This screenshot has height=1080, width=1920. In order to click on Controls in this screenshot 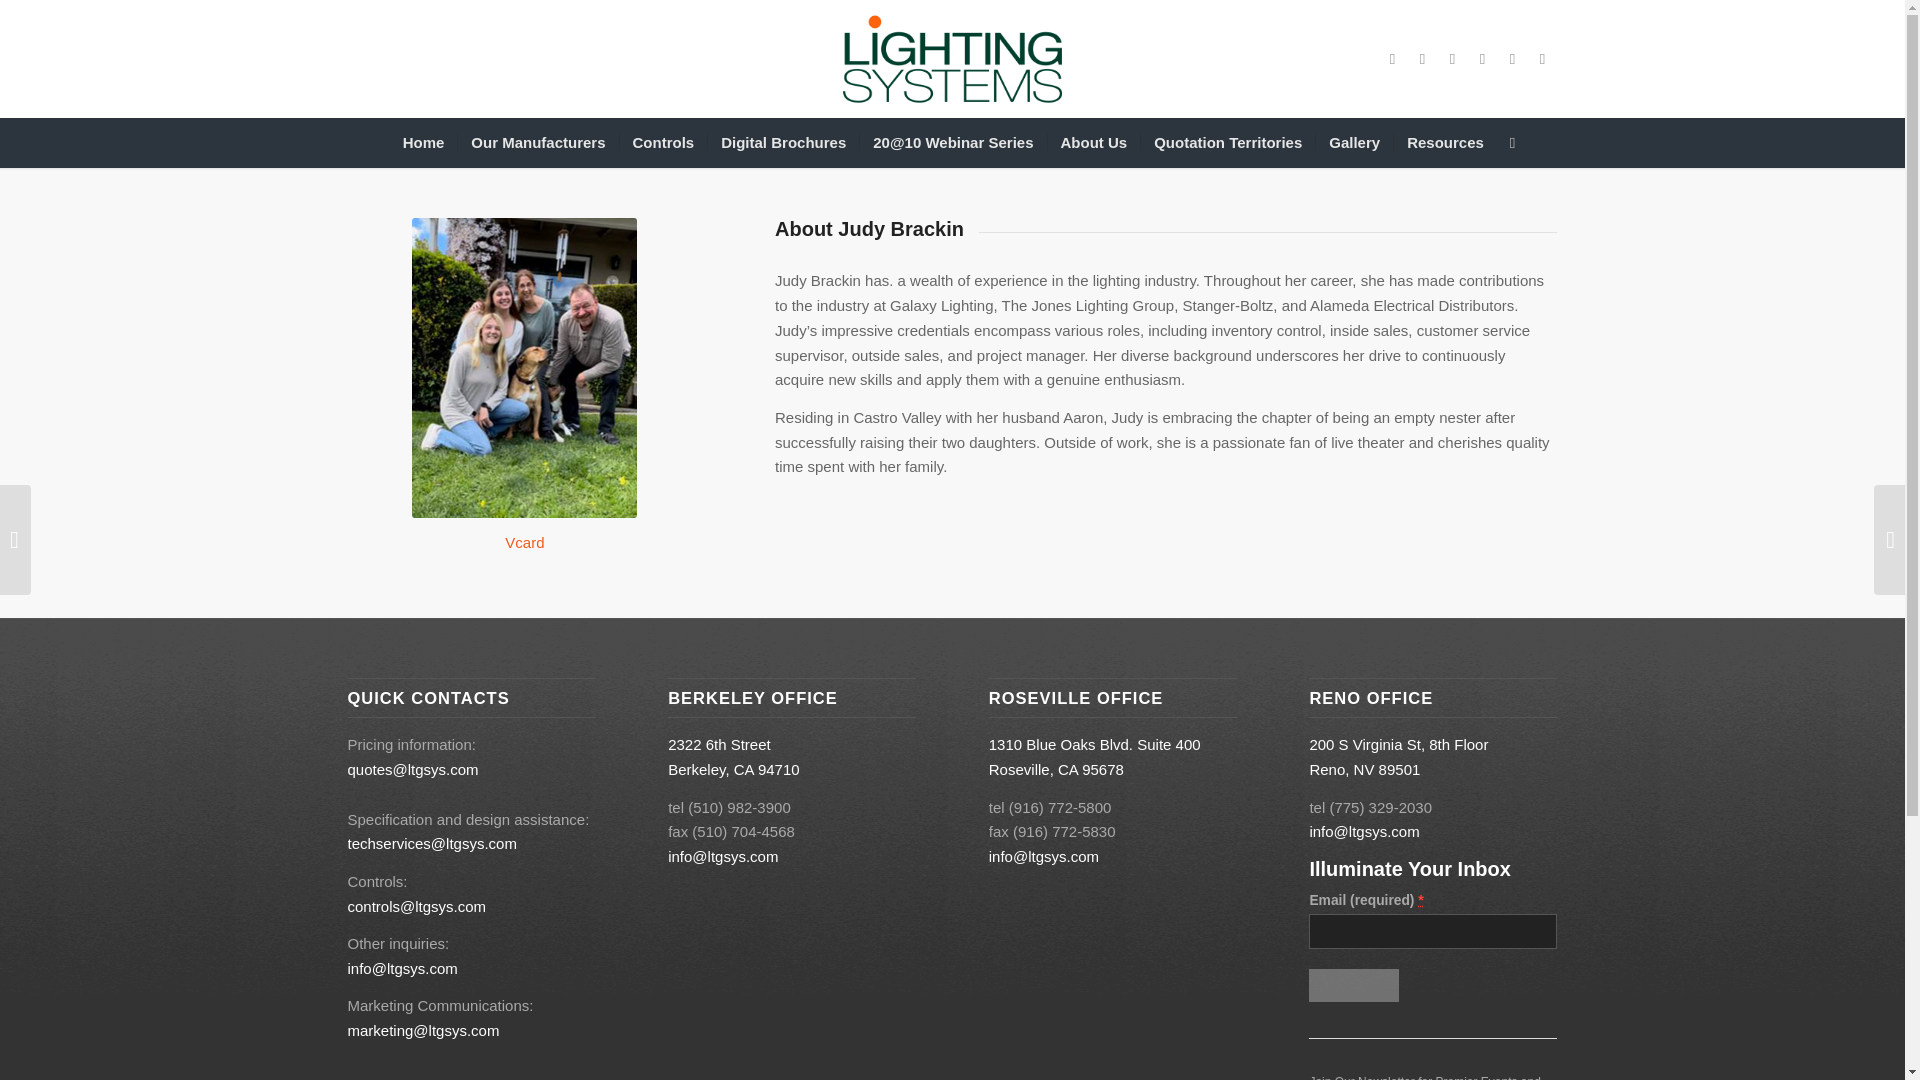, I will do `click(663, 142)`.